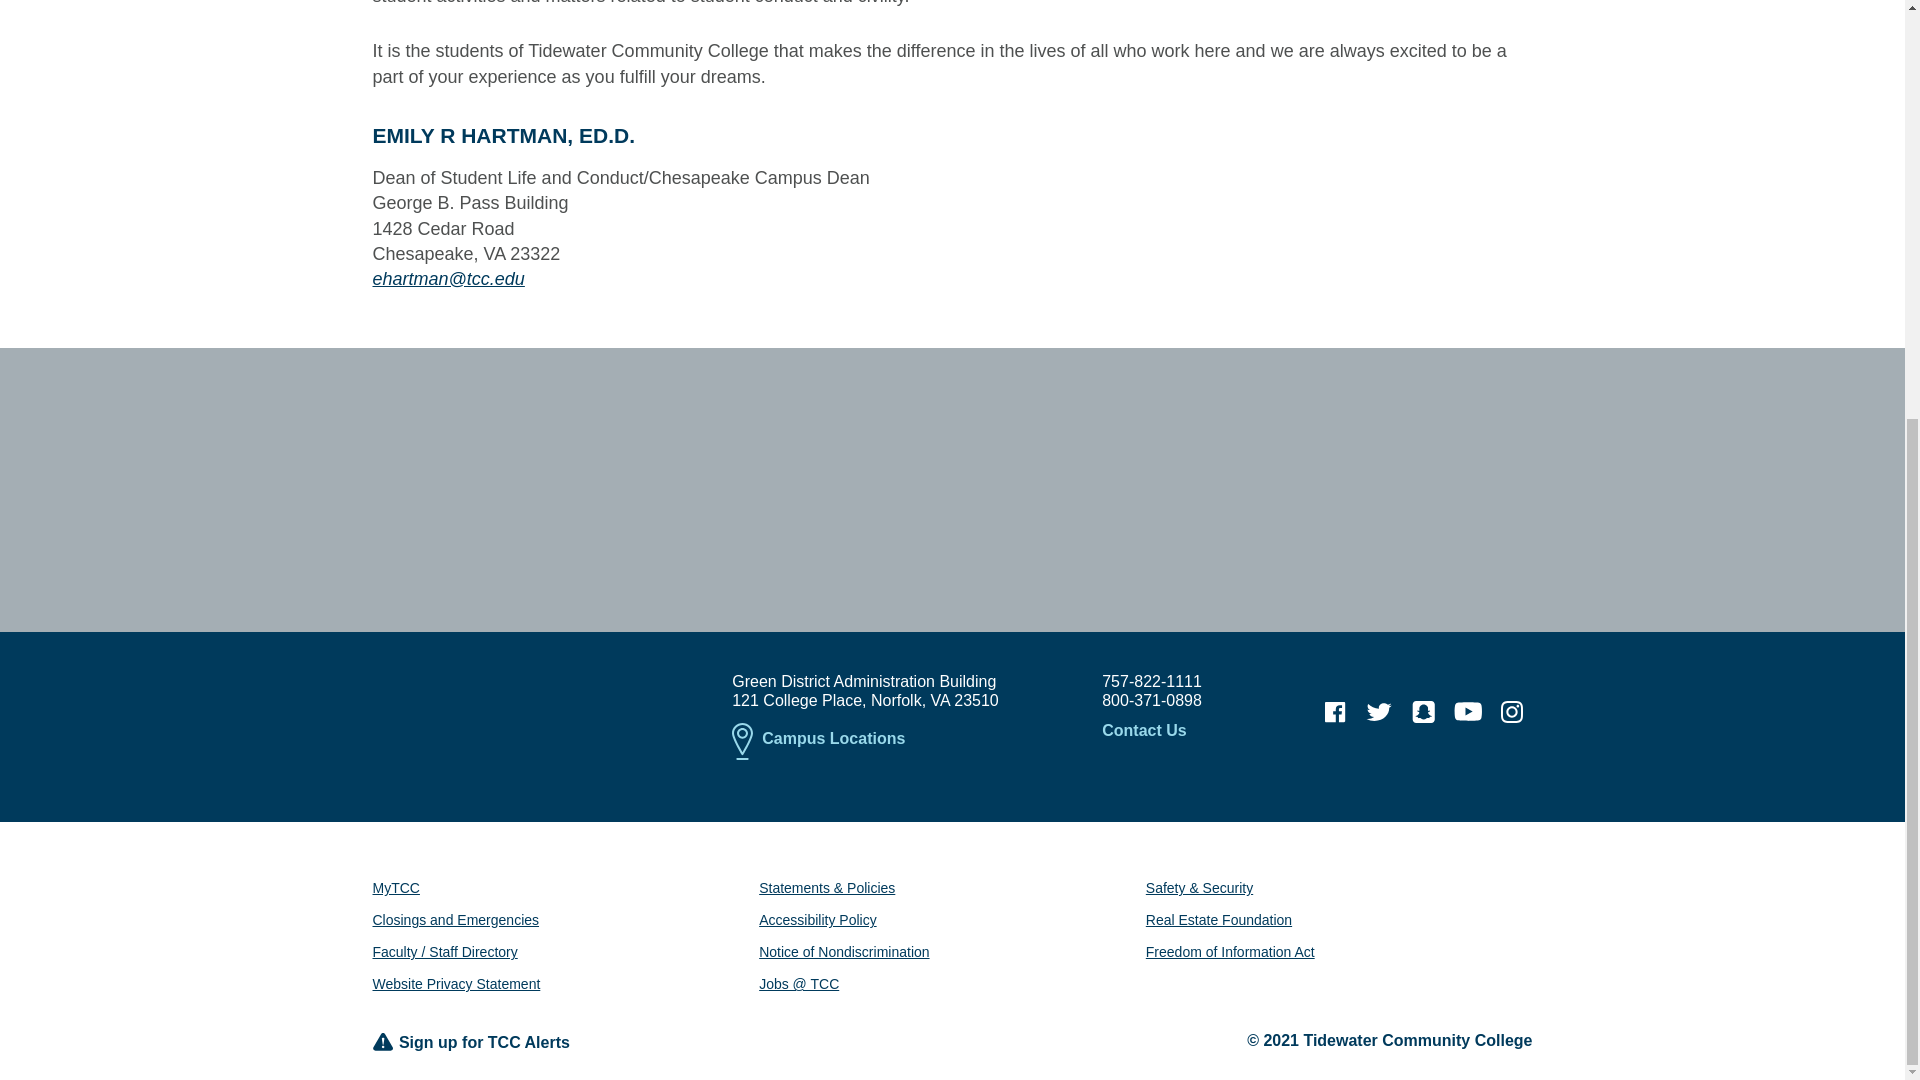 This screenshot has height=1080, width=1920. I want to click on TCC on Instagram, so click(1512, 712).